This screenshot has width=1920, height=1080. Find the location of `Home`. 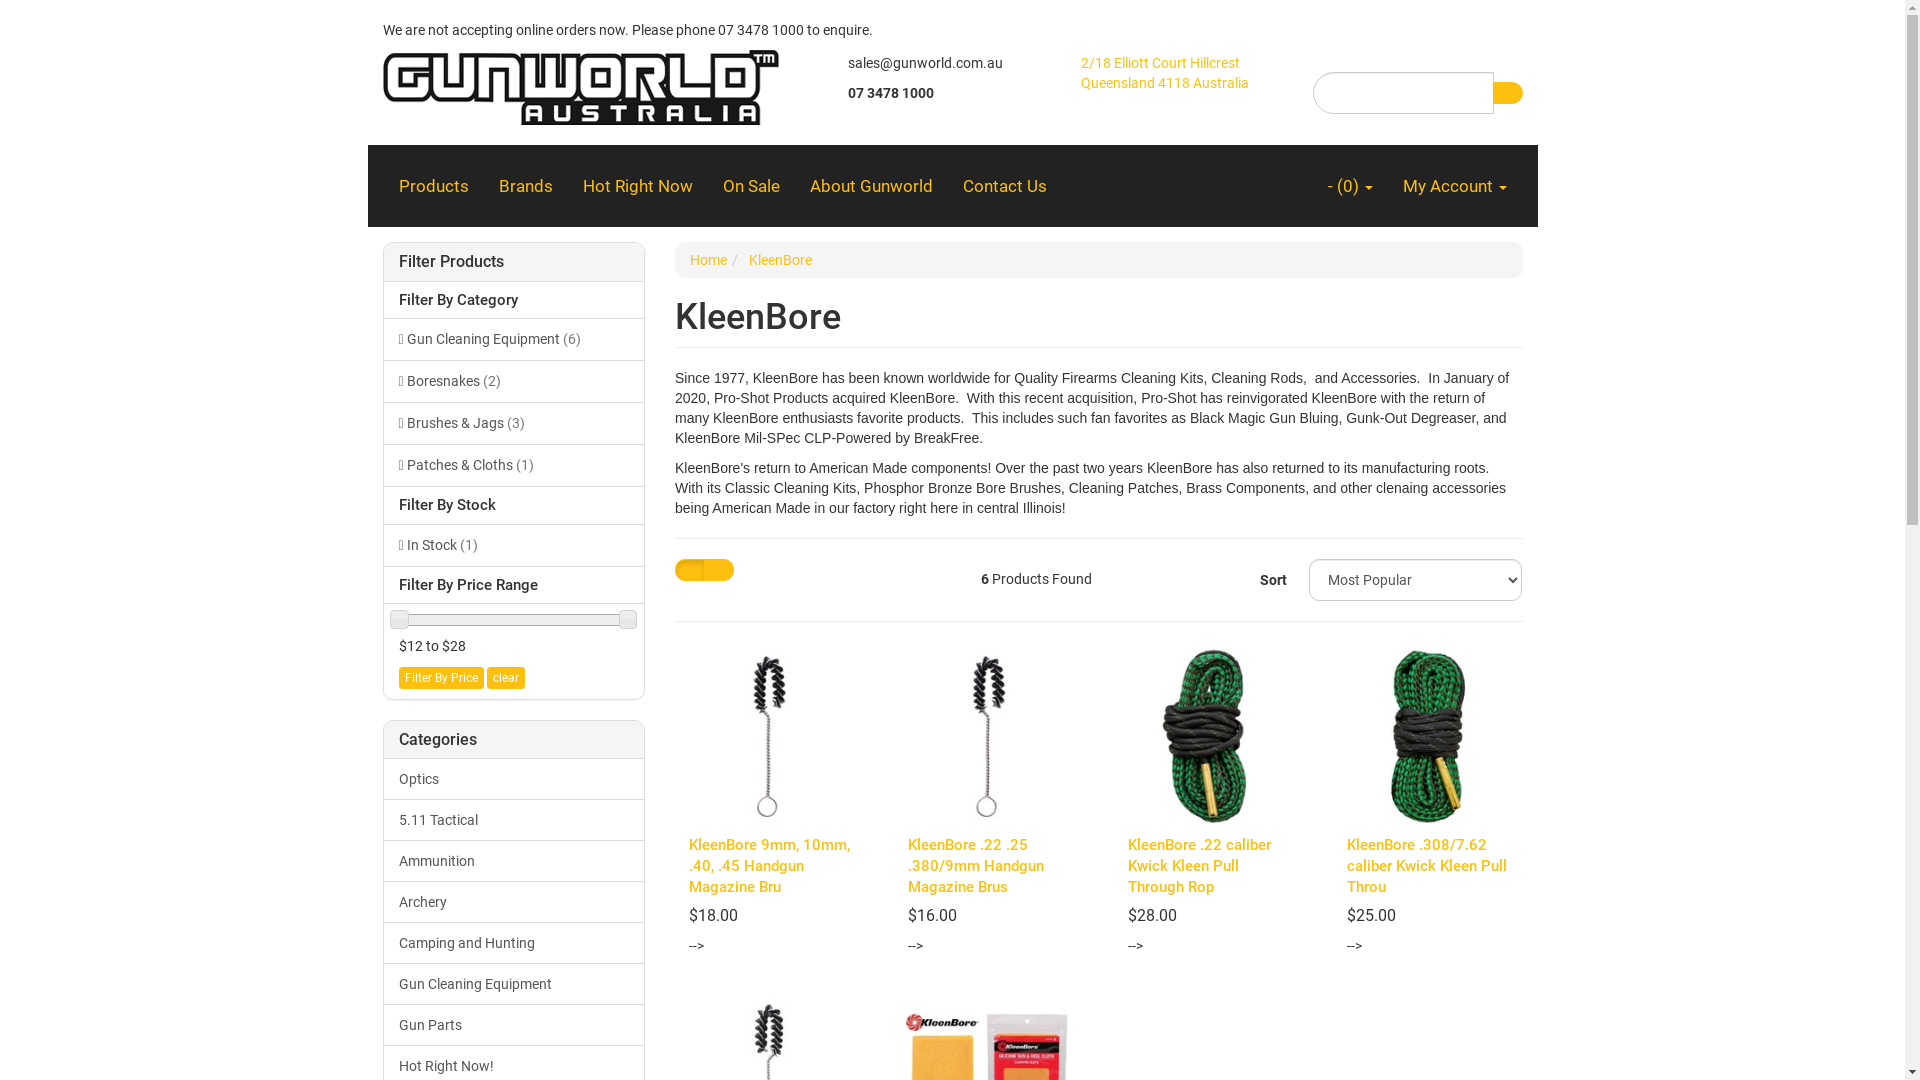

Home is located at coordinates (708, 260).